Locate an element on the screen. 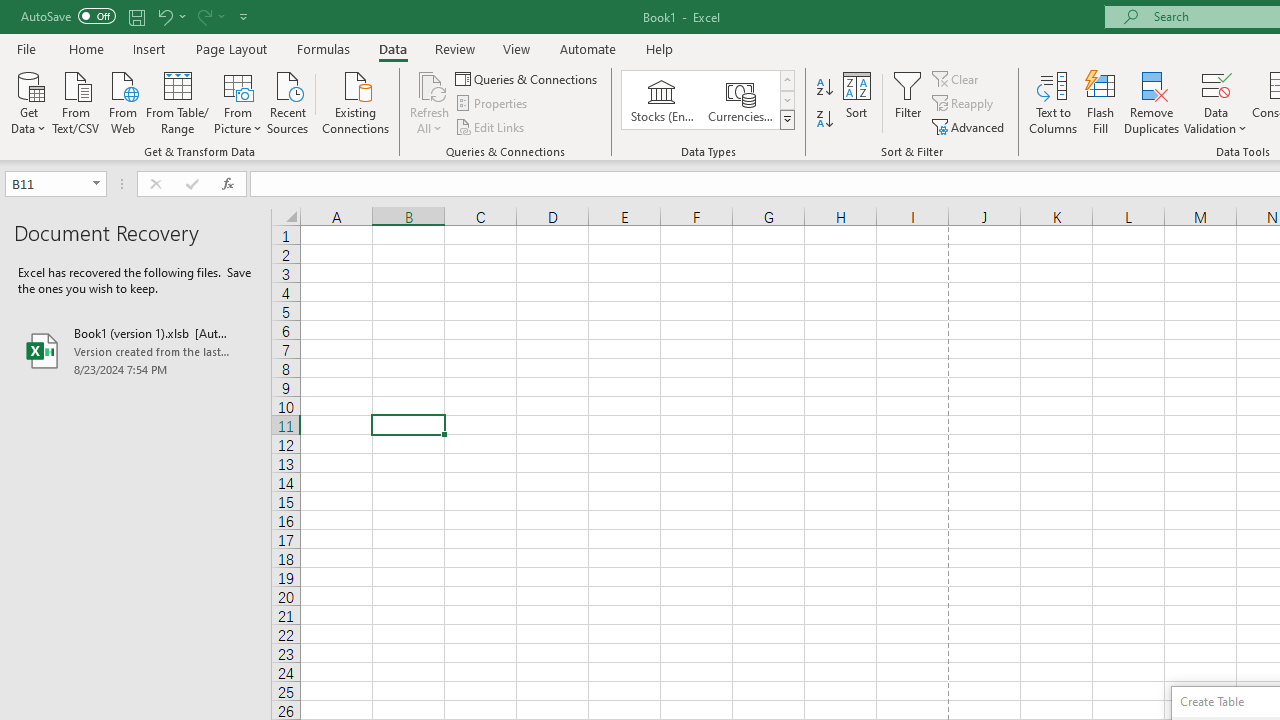  Customize Quick Access Toolbar is located at coordinates (244, 16).